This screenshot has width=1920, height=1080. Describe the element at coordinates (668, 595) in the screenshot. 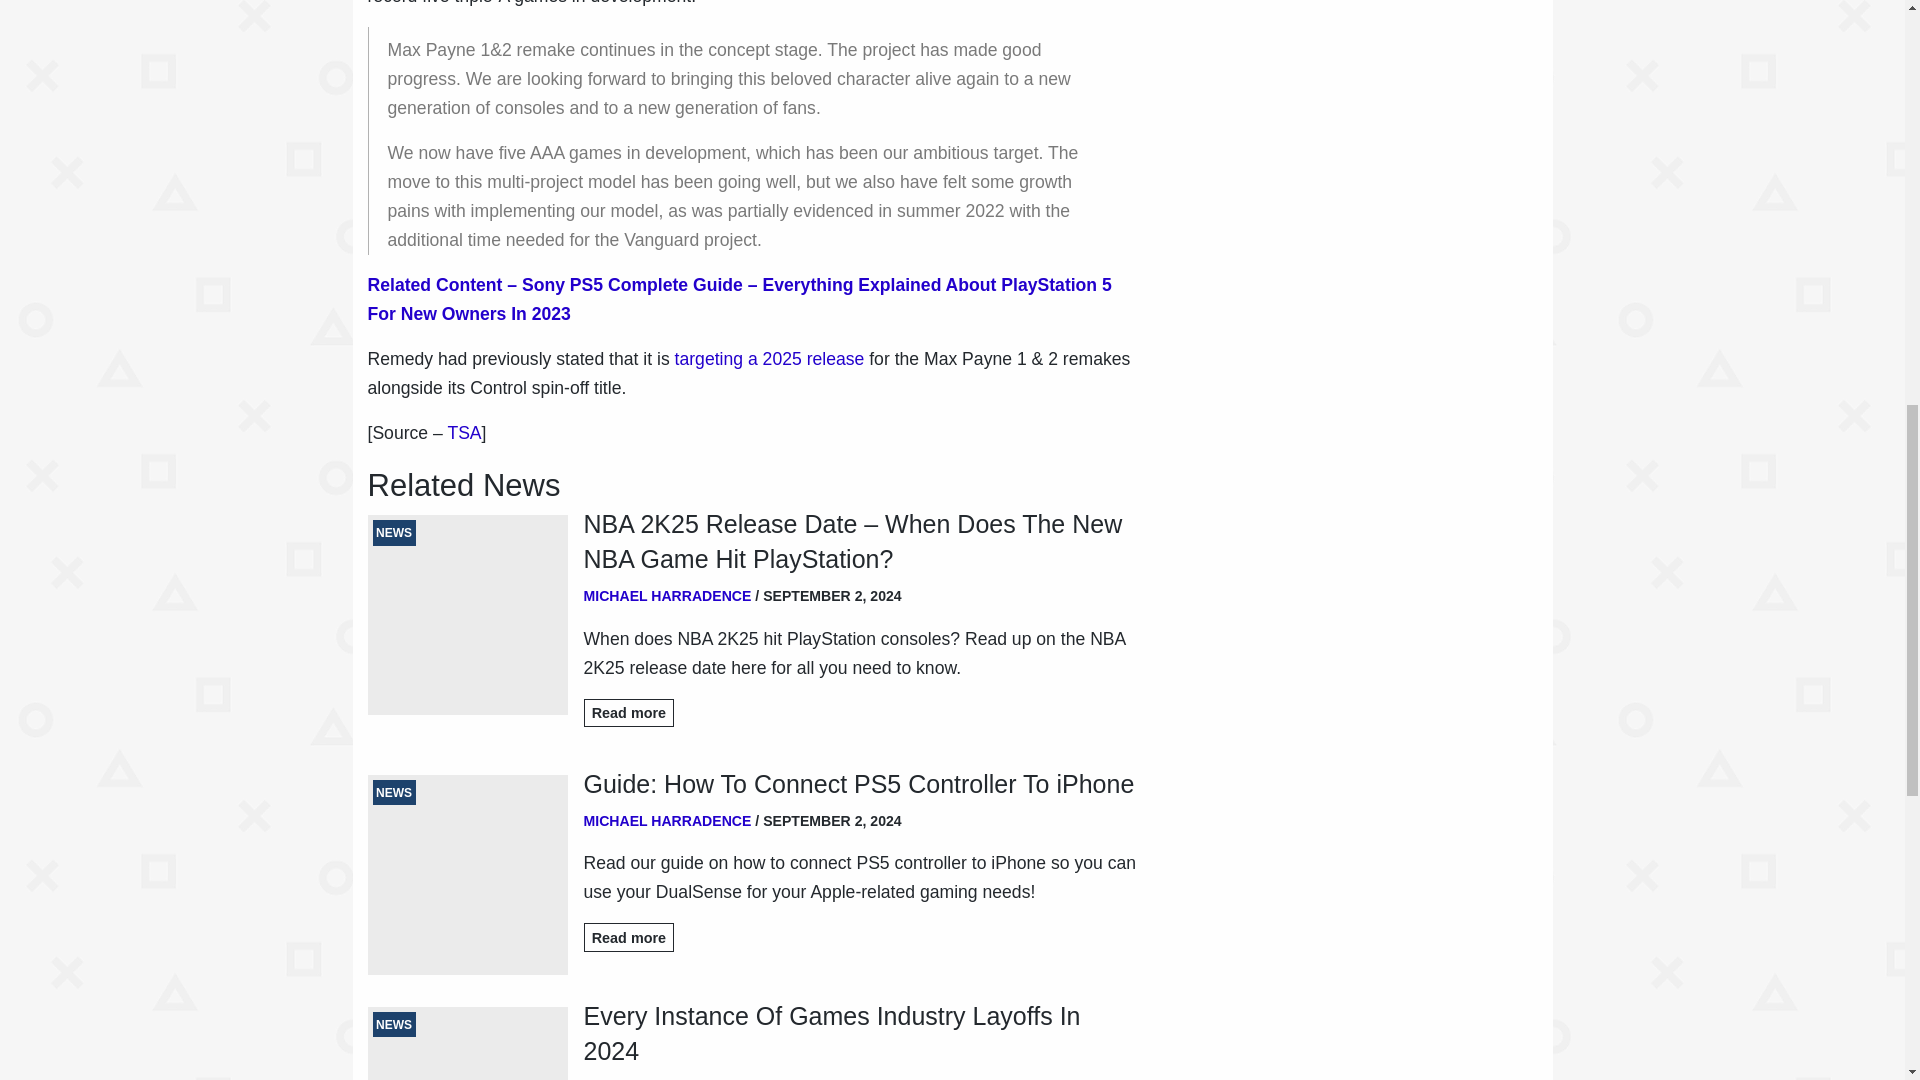

I see `MICHAEL HARRADENCE` at that location.